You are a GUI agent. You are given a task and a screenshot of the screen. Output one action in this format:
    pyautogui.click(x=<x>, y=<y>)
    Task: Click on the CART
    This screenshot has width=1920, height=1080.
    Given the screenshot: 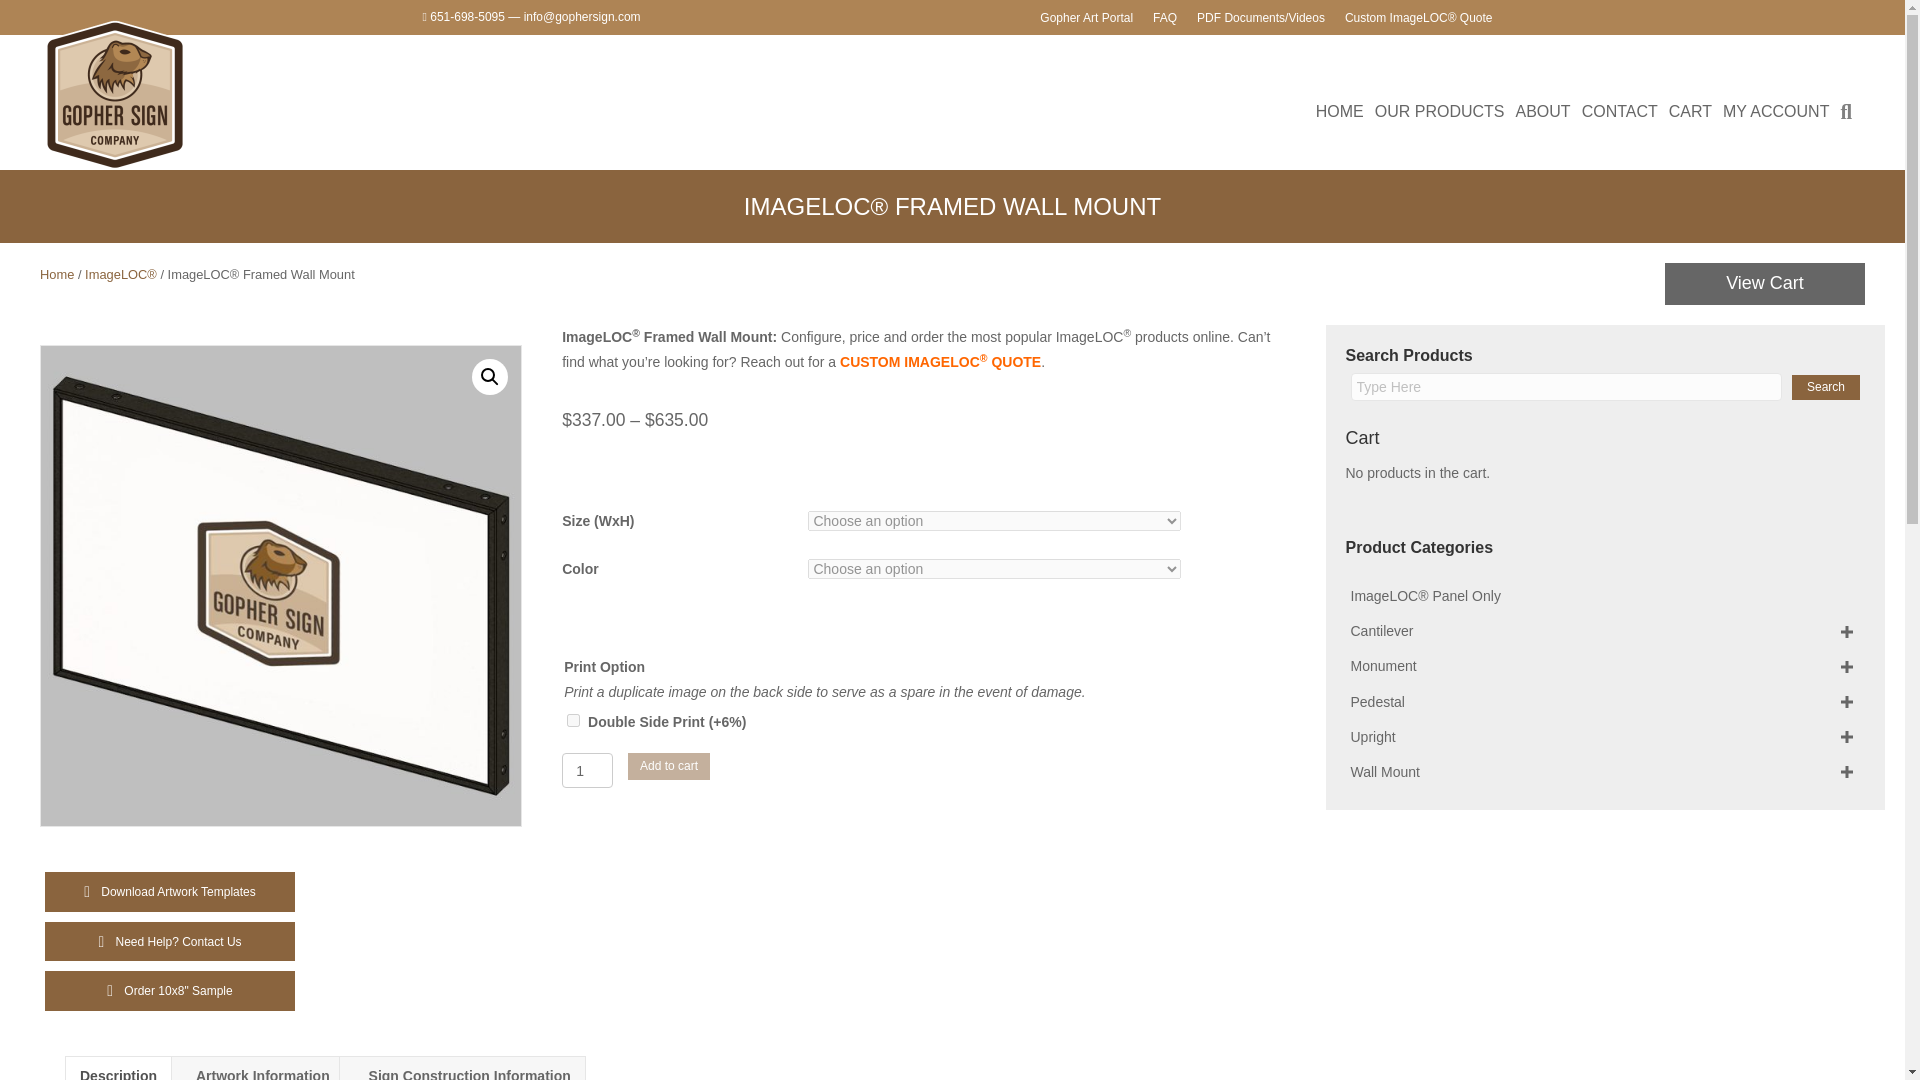 What is the action you would take?
    pyautogui.click(x=1690, y=112)
    